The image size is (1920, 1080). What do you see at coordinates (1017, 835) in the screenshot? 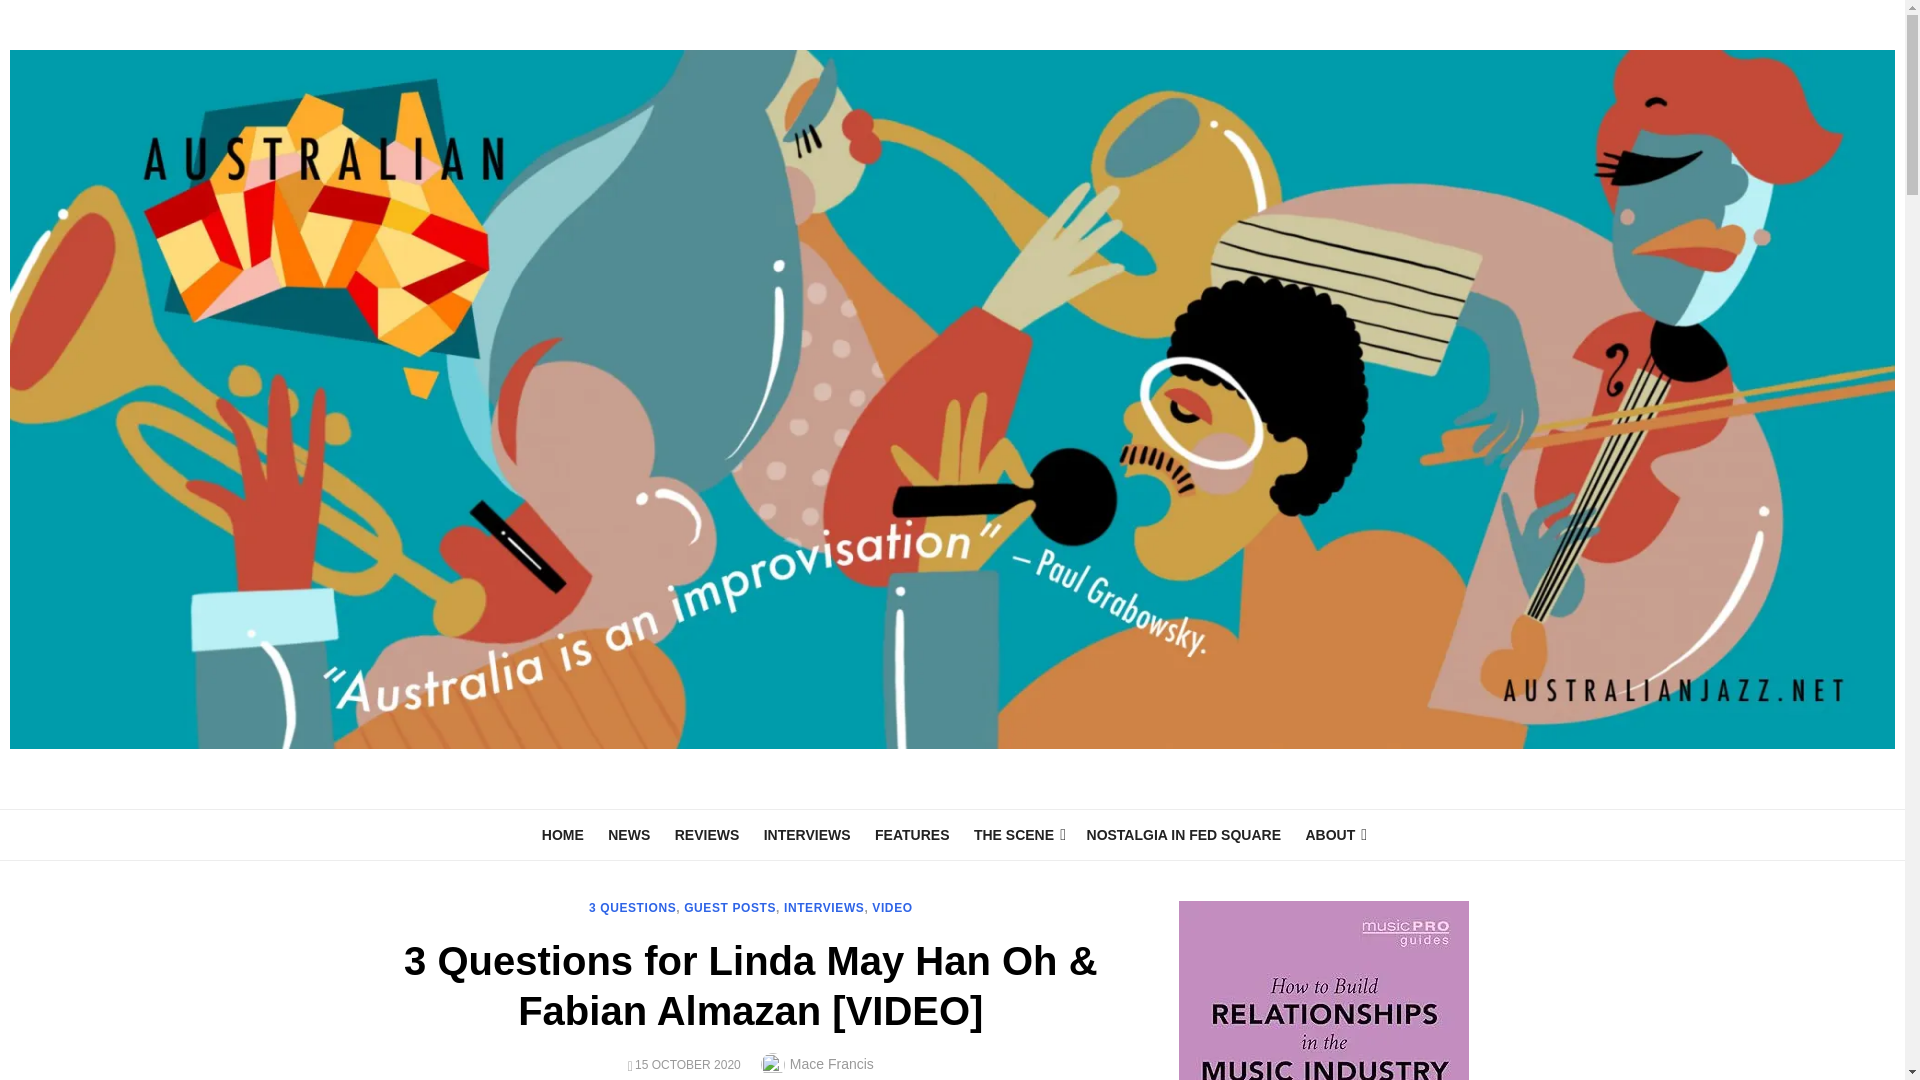
I see `THE SCENE` at bounding box center [1017, 835].